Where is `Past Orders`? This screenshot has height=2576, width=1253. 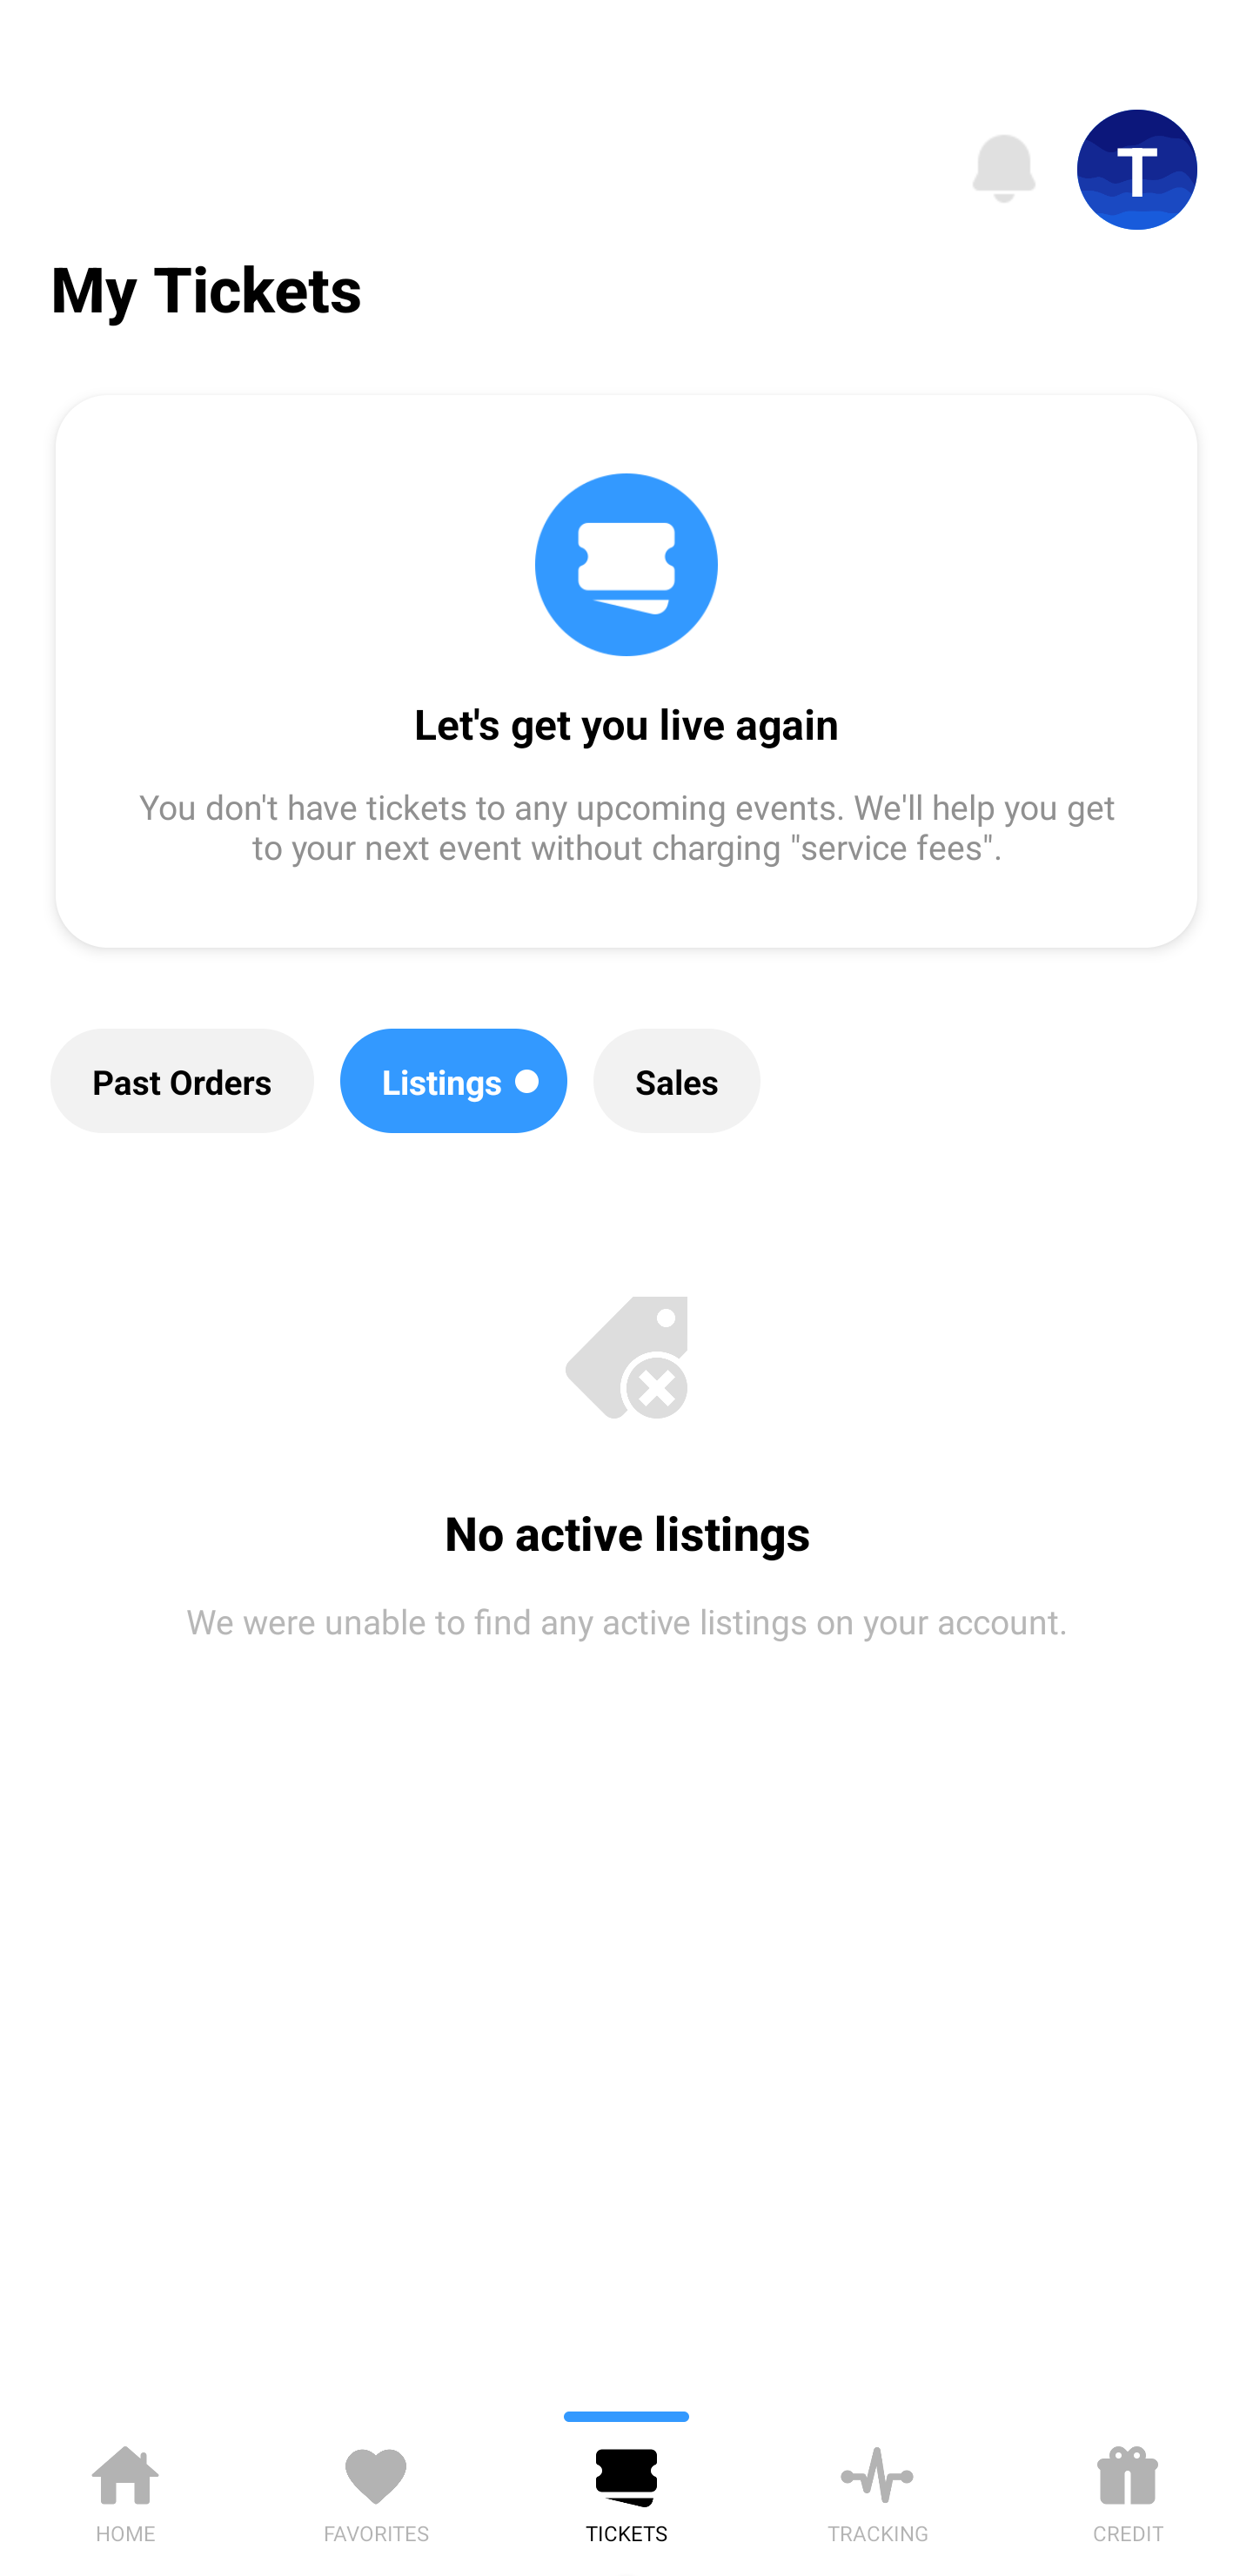
Past Orders is located at coordinates (182, 1081).